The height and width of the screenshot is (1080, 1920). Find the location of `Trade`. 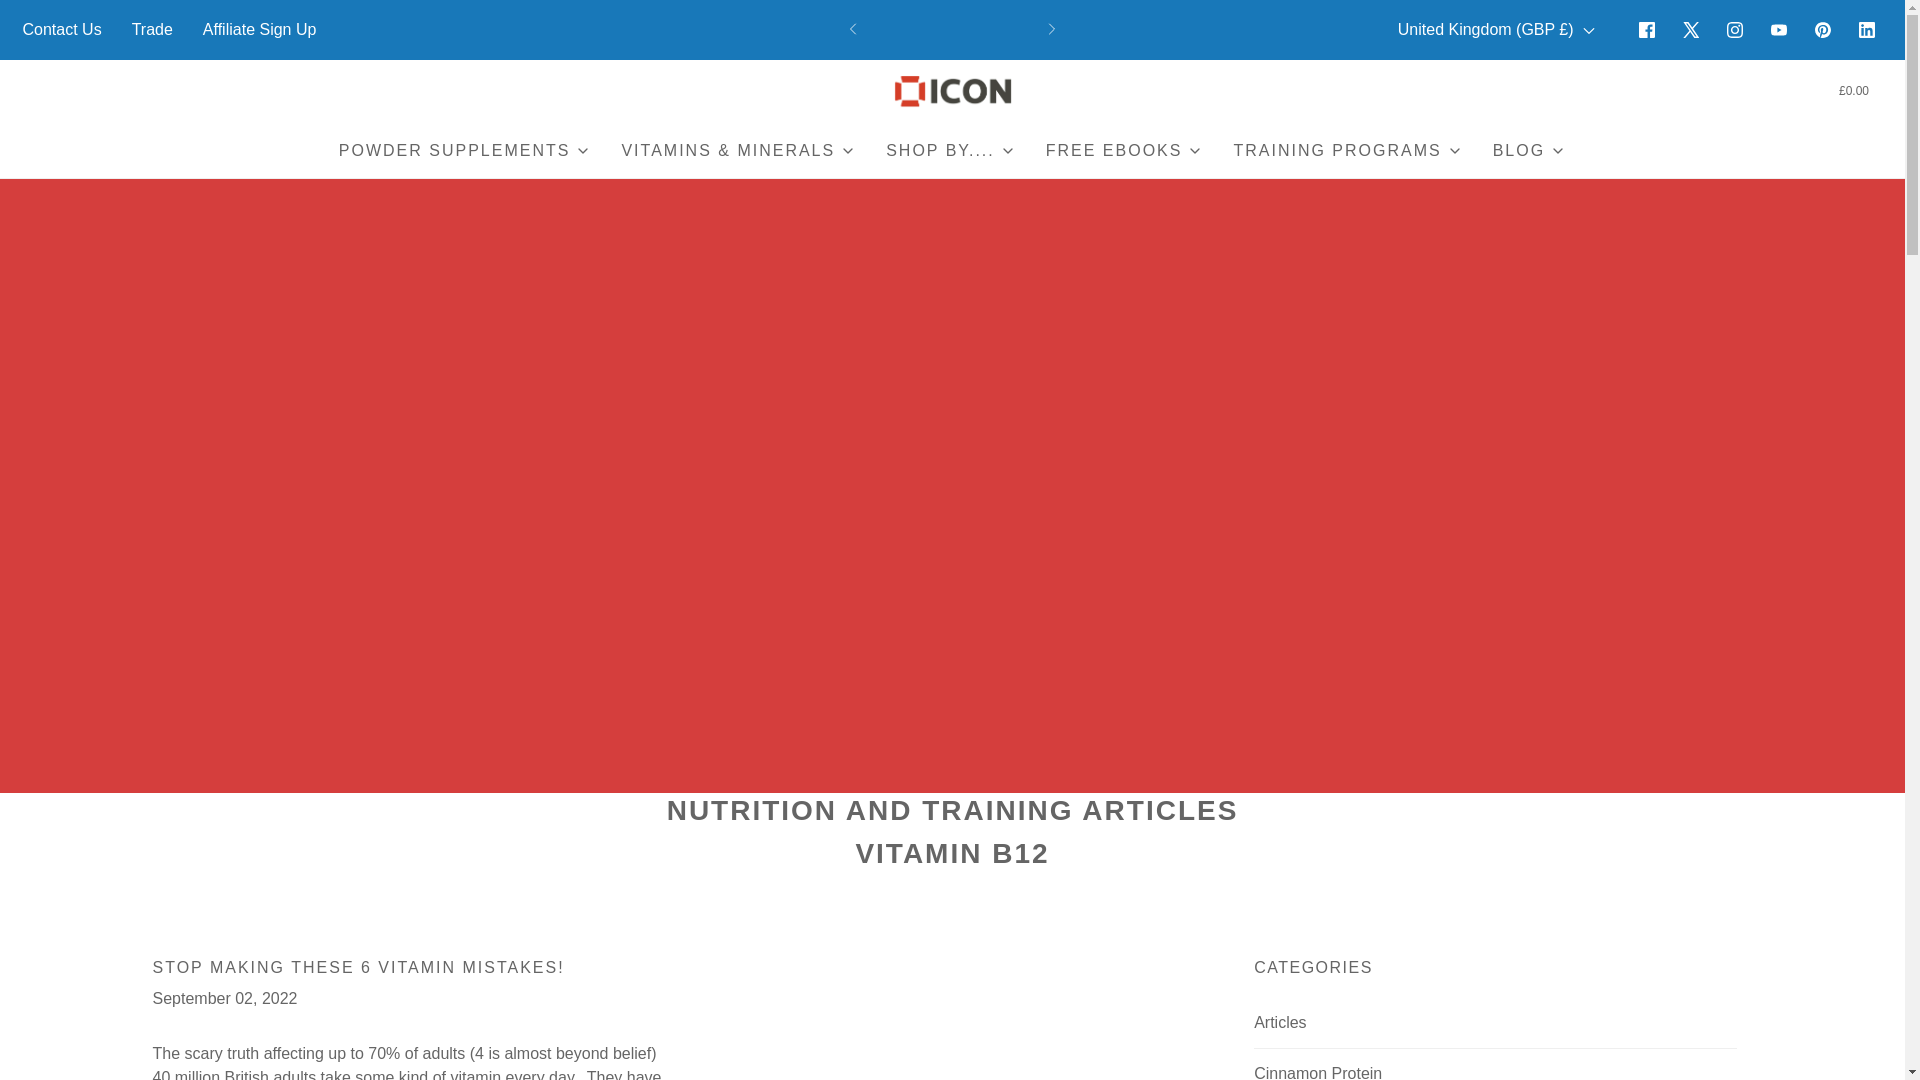

Trade is located at coordinates (152, 29).